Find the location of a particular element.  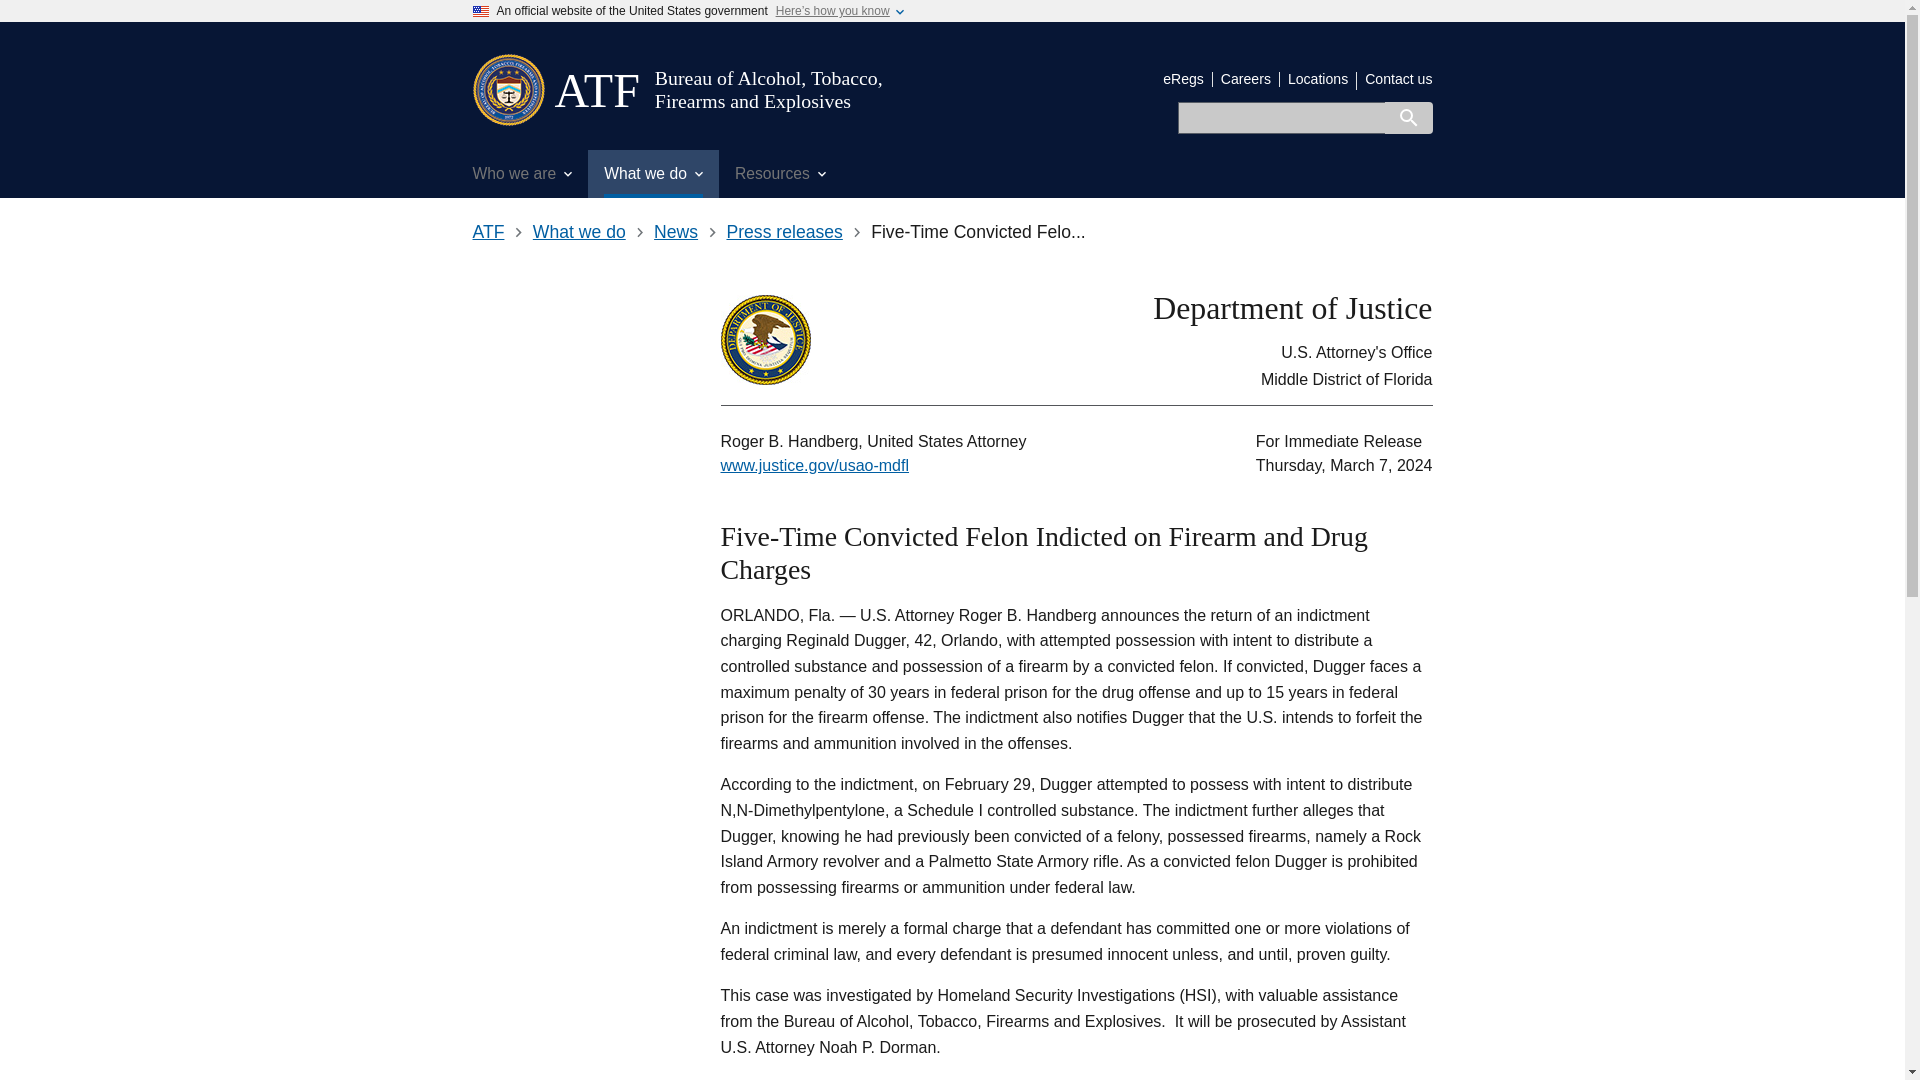

News is located at coordinates (676, 232).